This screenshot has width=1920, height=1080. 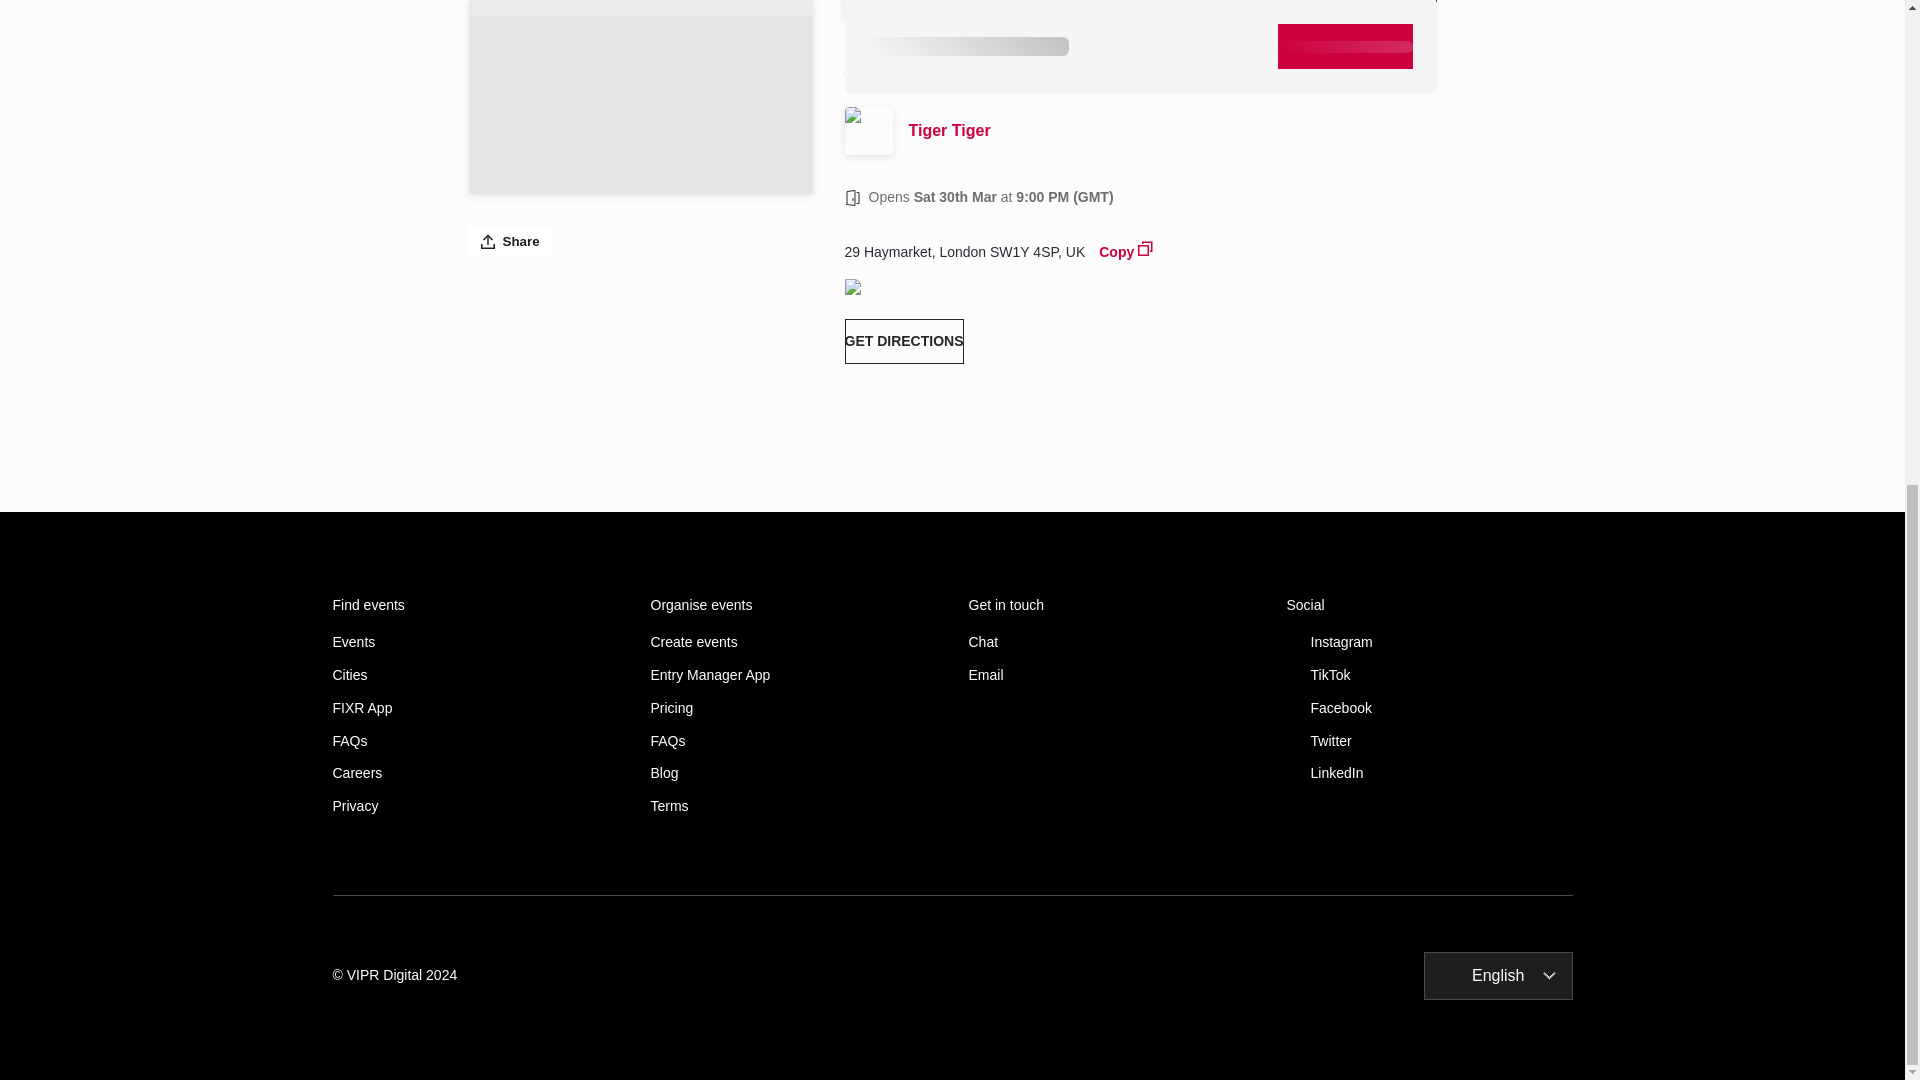 What do you see at coordinates (475, 806) in the screenshot?
I see `Privacy` at bounding box center [475, 806].